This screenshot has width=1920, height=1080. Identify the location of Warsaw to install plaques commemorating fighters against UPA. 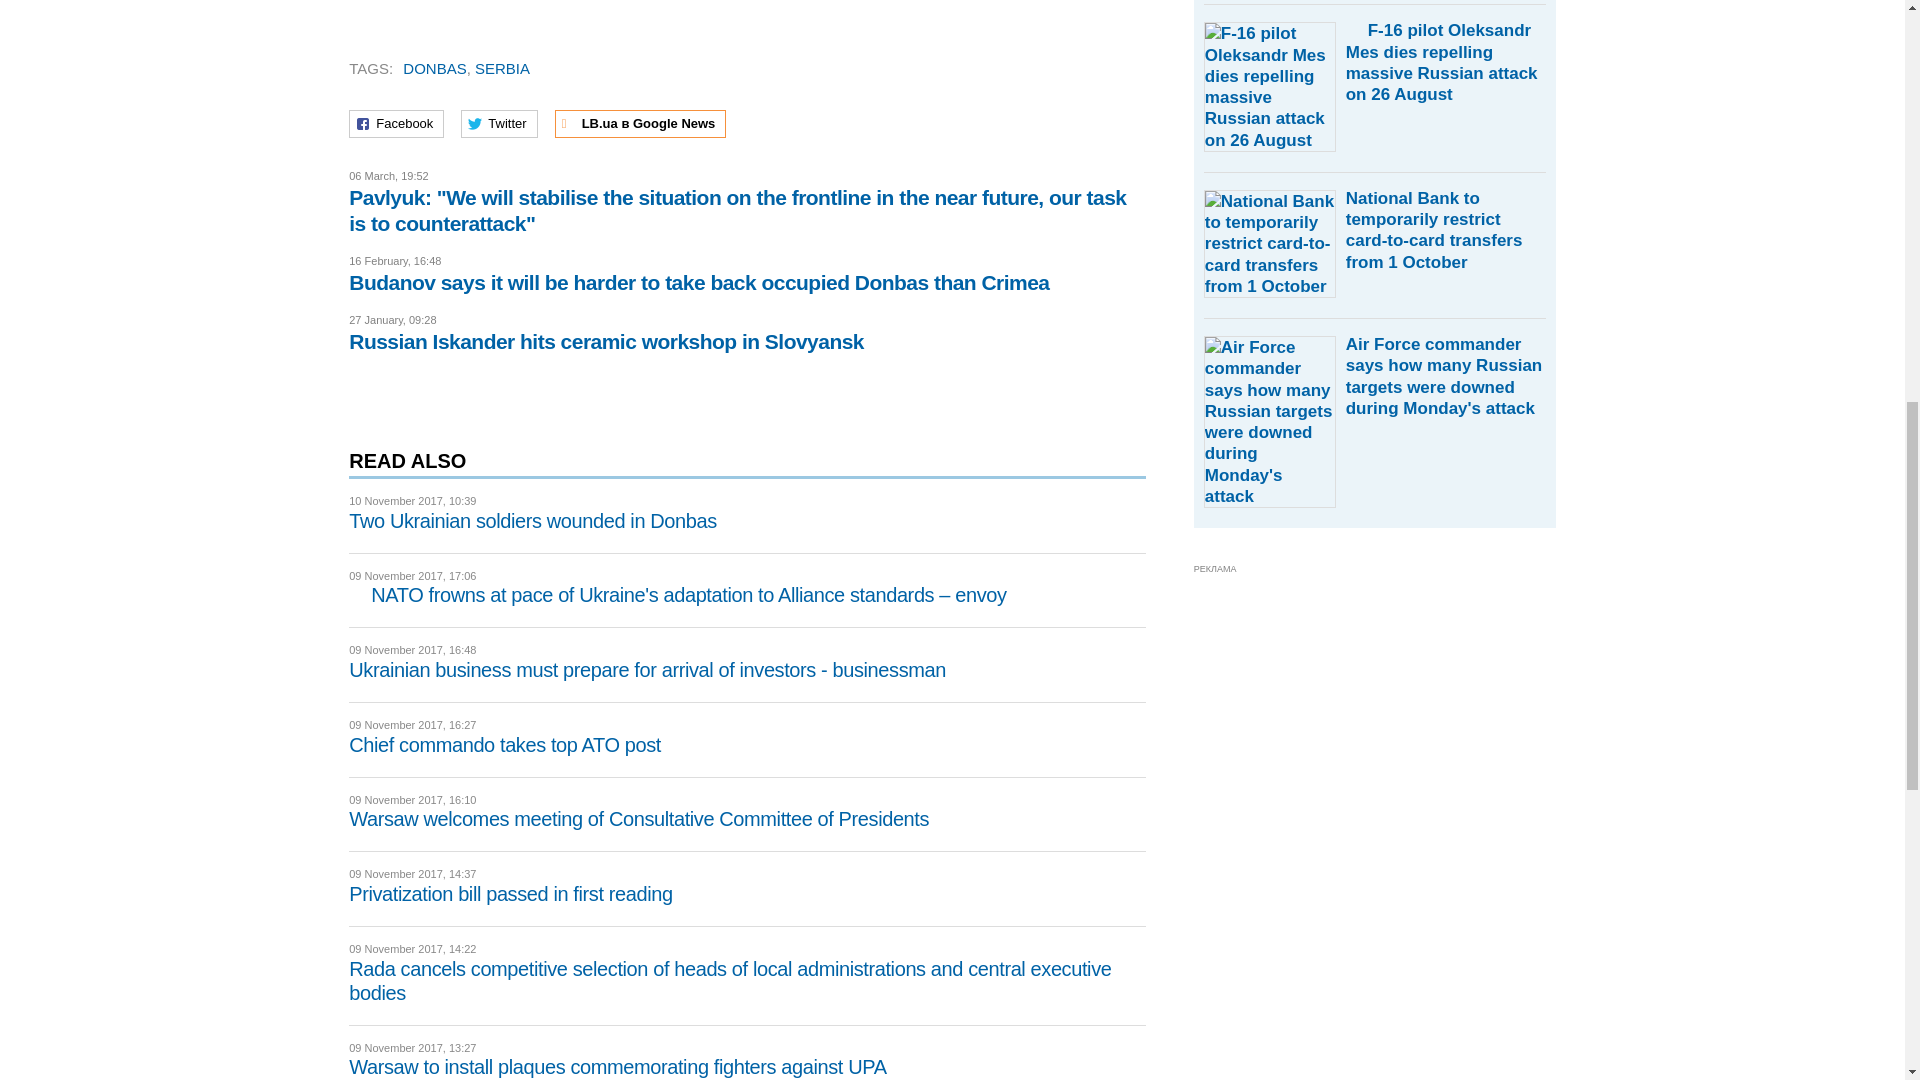
(617, 1066).